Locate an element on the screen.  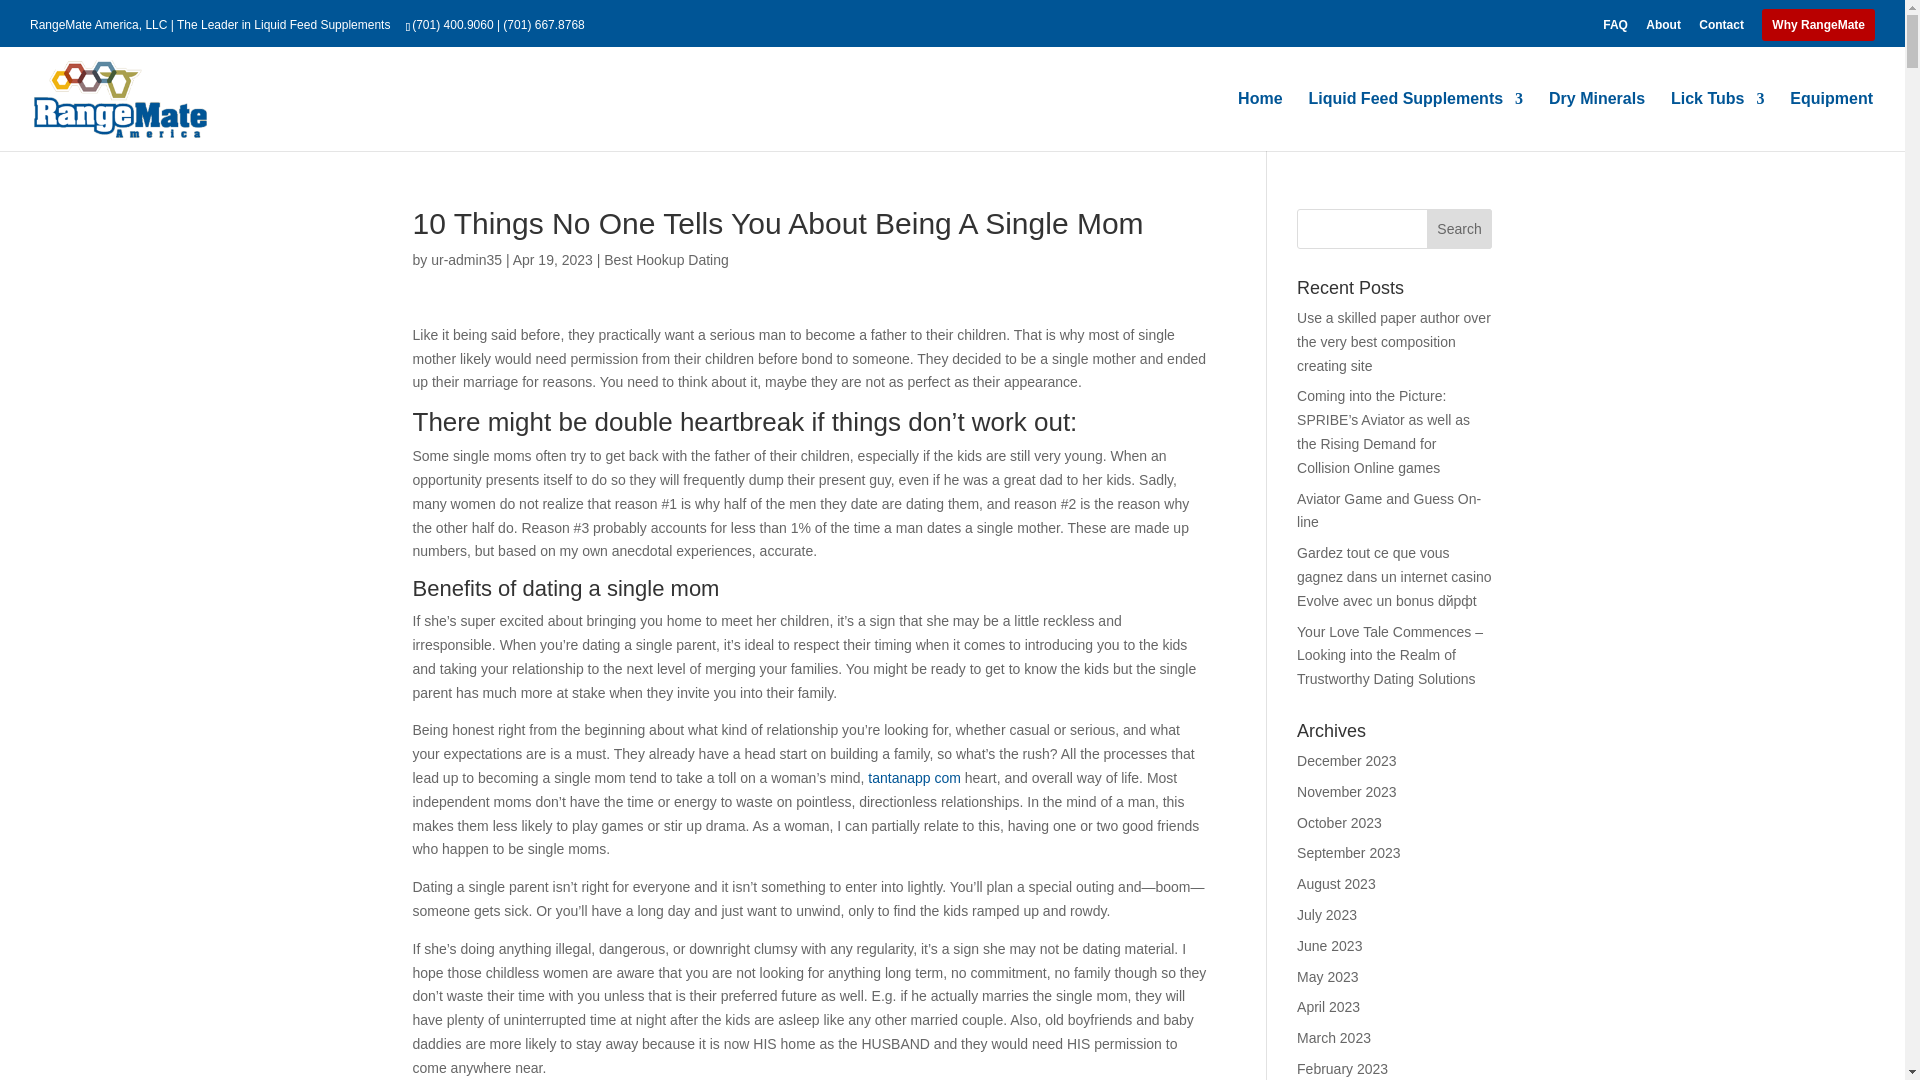
December 2023 is located at coordinates (1347, 760).